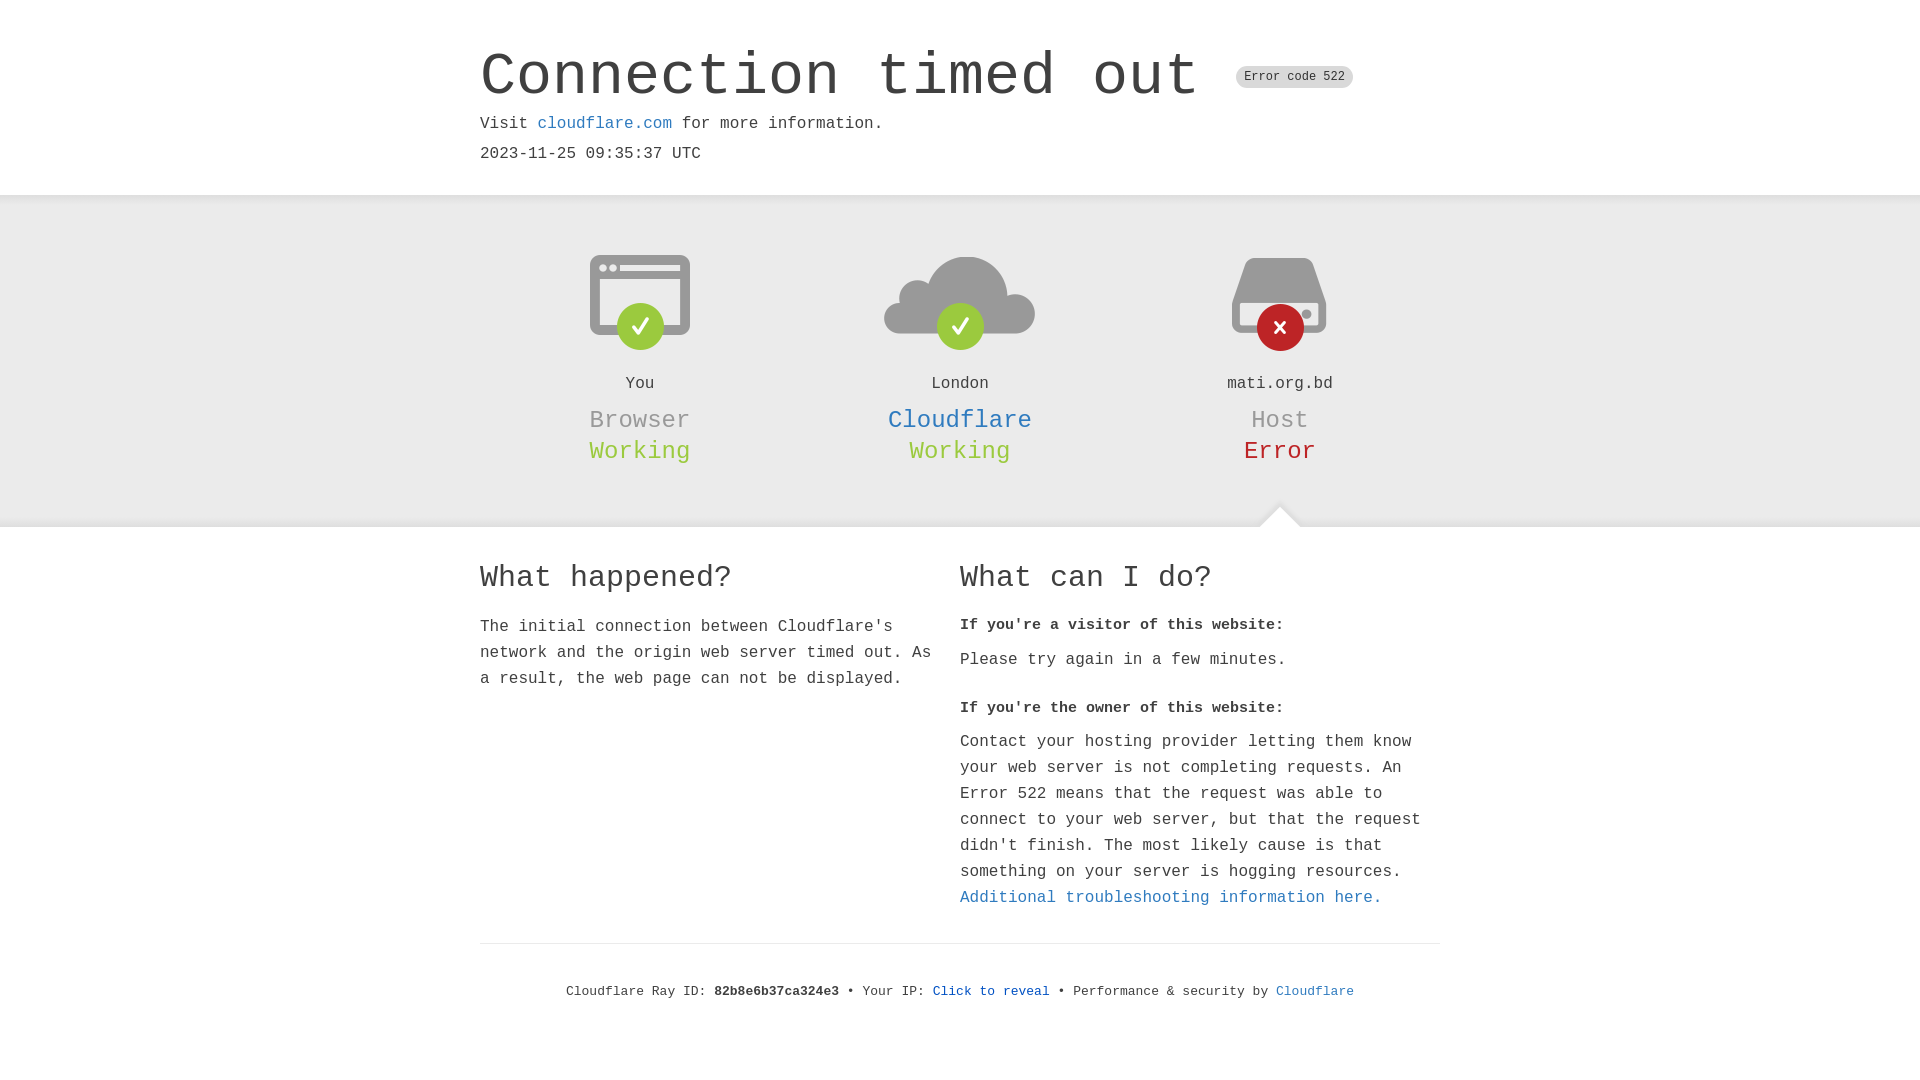 The height and width of the screenshot is (1080, 1920). What do you see at coordinates (1315, 992) in the screenshot?
I see `Cloudflare` at bounding box center [1315, 992].